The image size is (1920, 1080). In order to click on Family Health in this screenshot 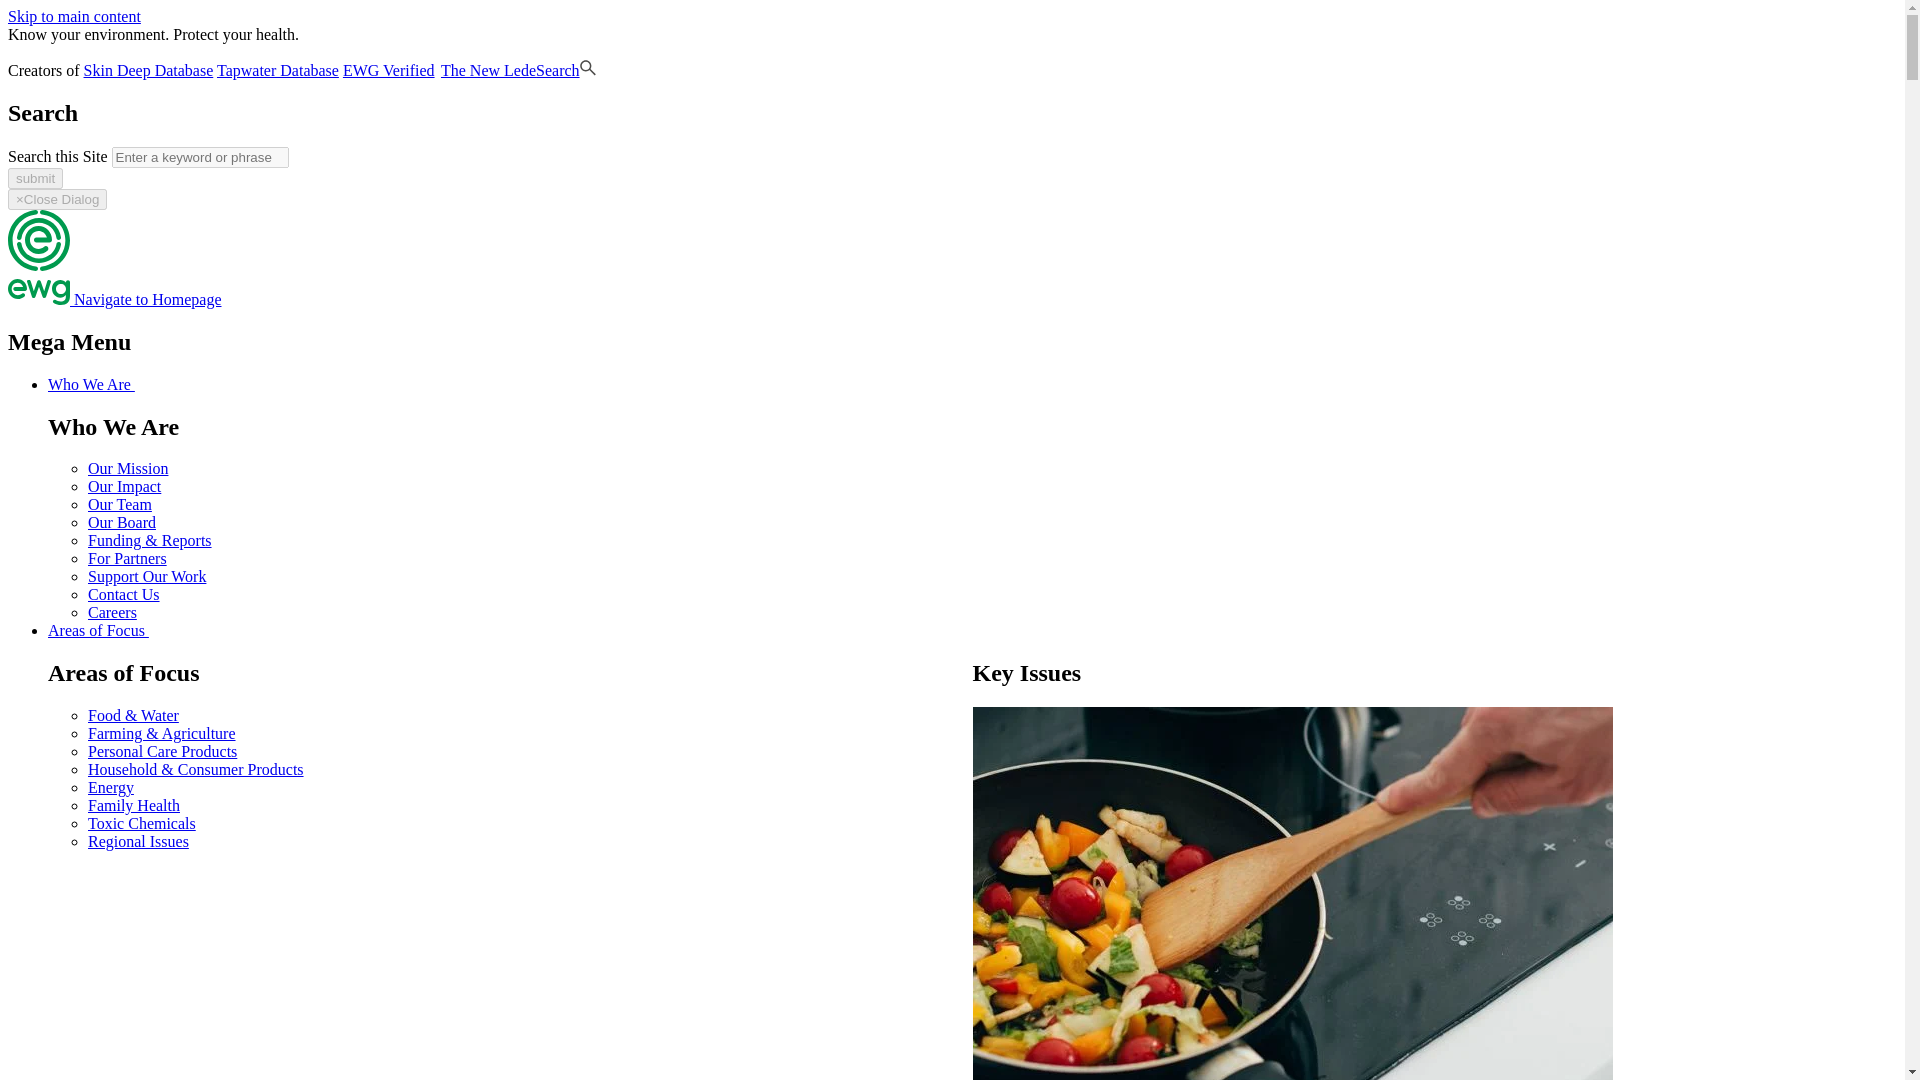, I will do `click(134, 806)`.